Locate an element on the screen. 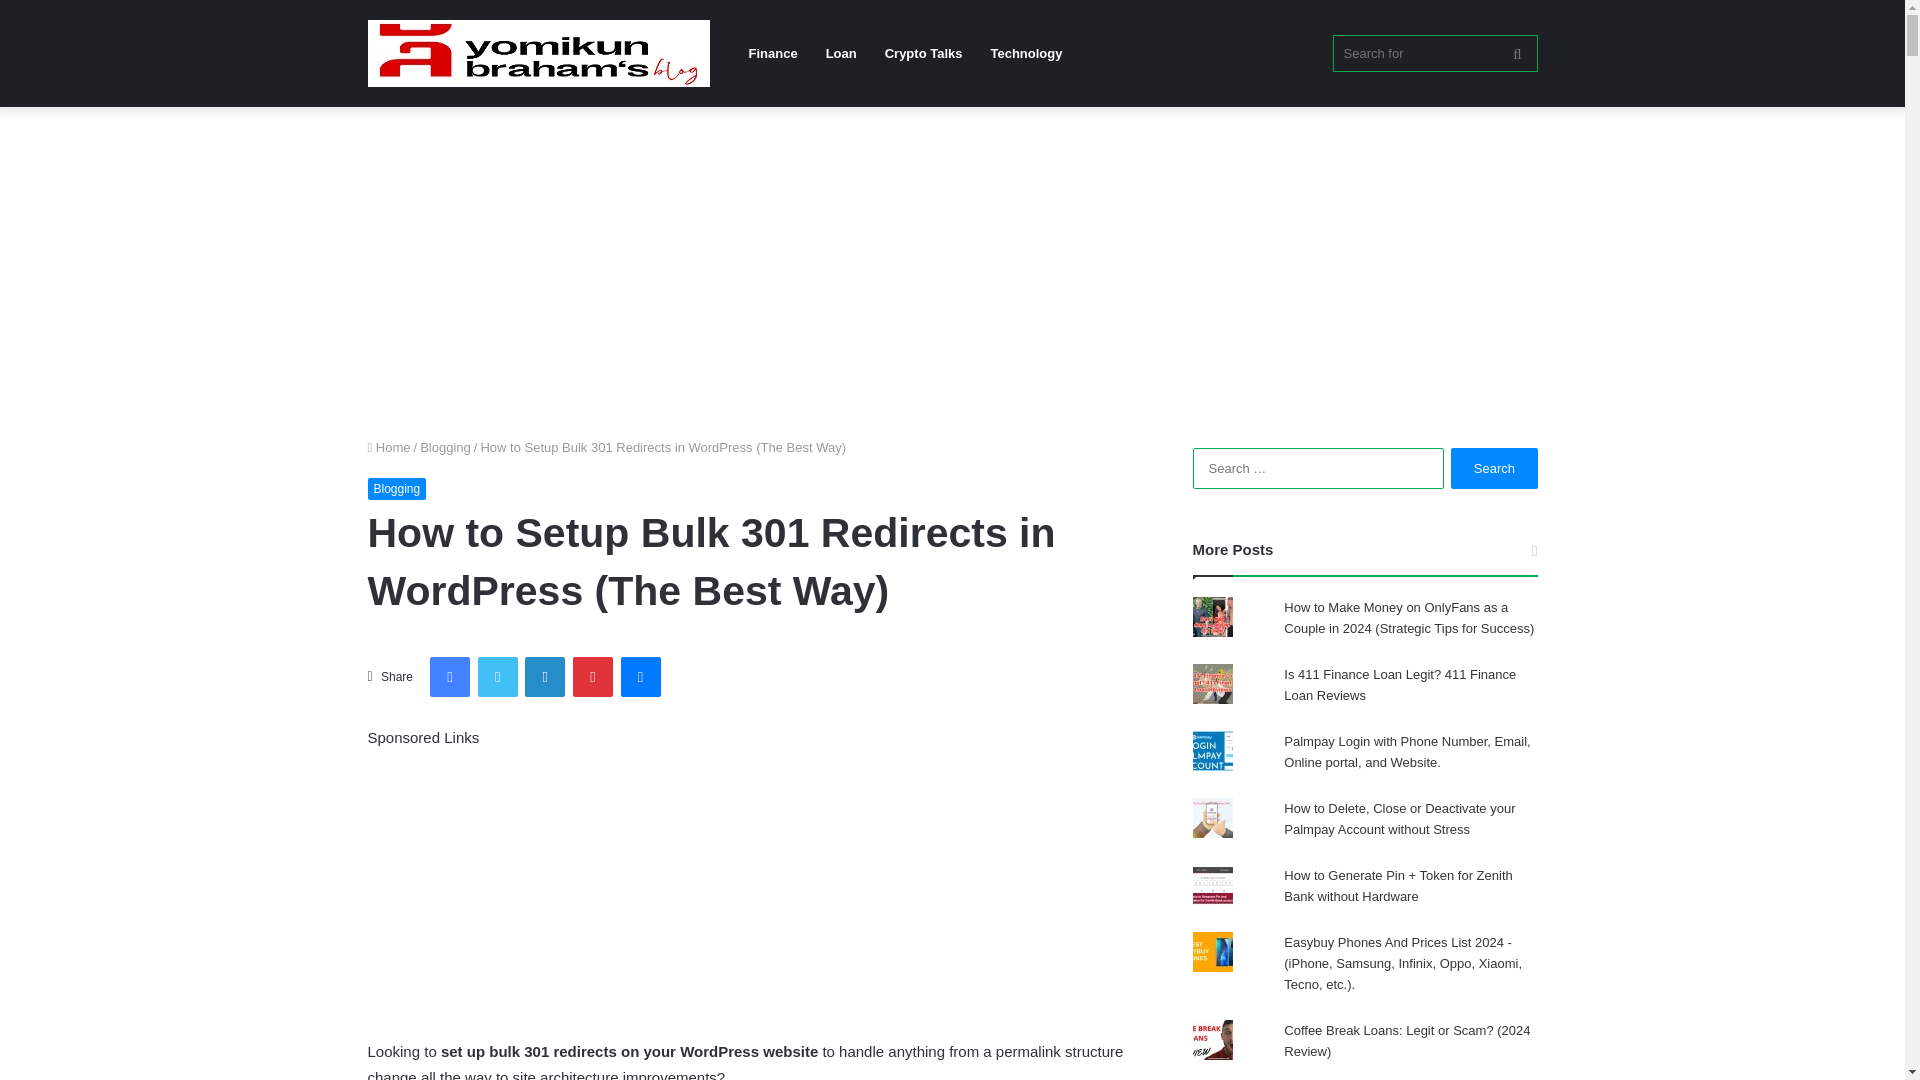 This screenshot has height=1080, width=1920. Search for is located at coordinates (1434, 53).